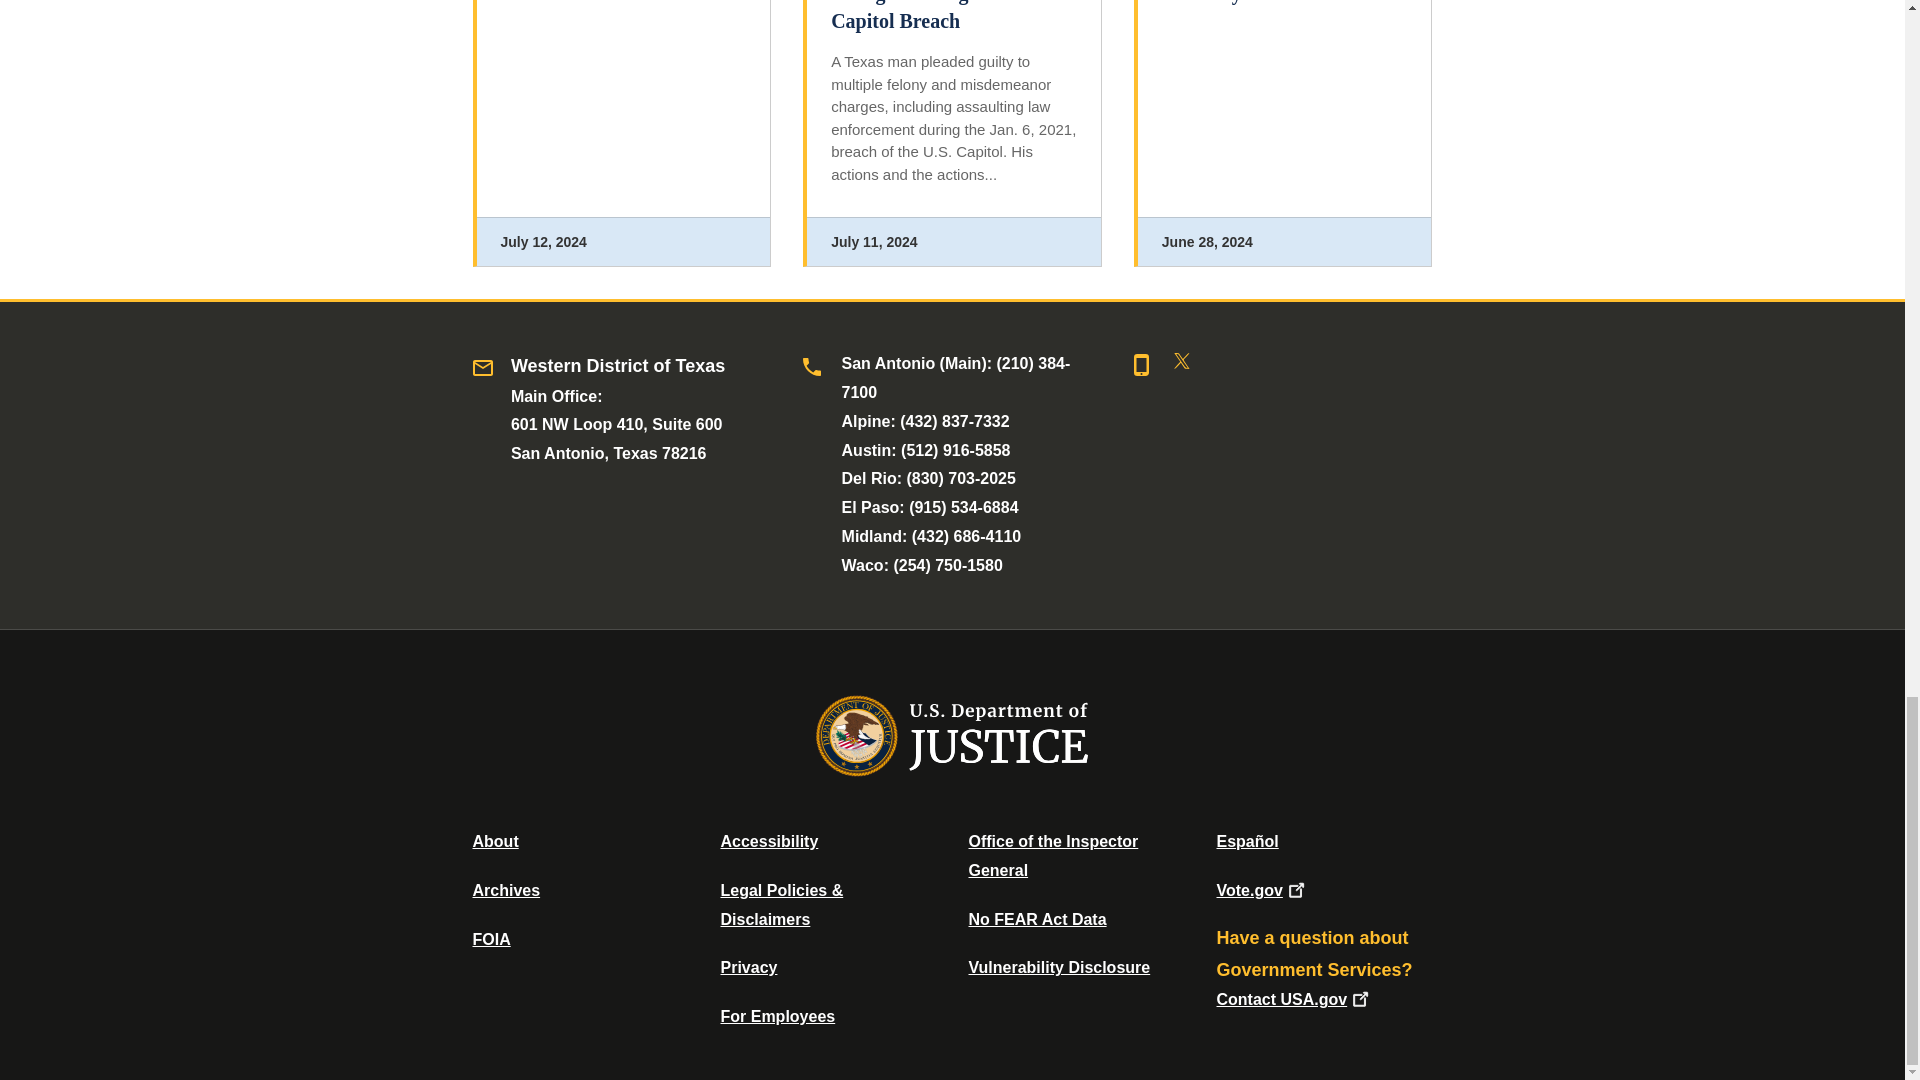 This screenshot has height=1080, width=1920. What do you see at coordinates (778, 1016) in the screenshot?
I see `For Employees` at bounding box center [778, 1016].